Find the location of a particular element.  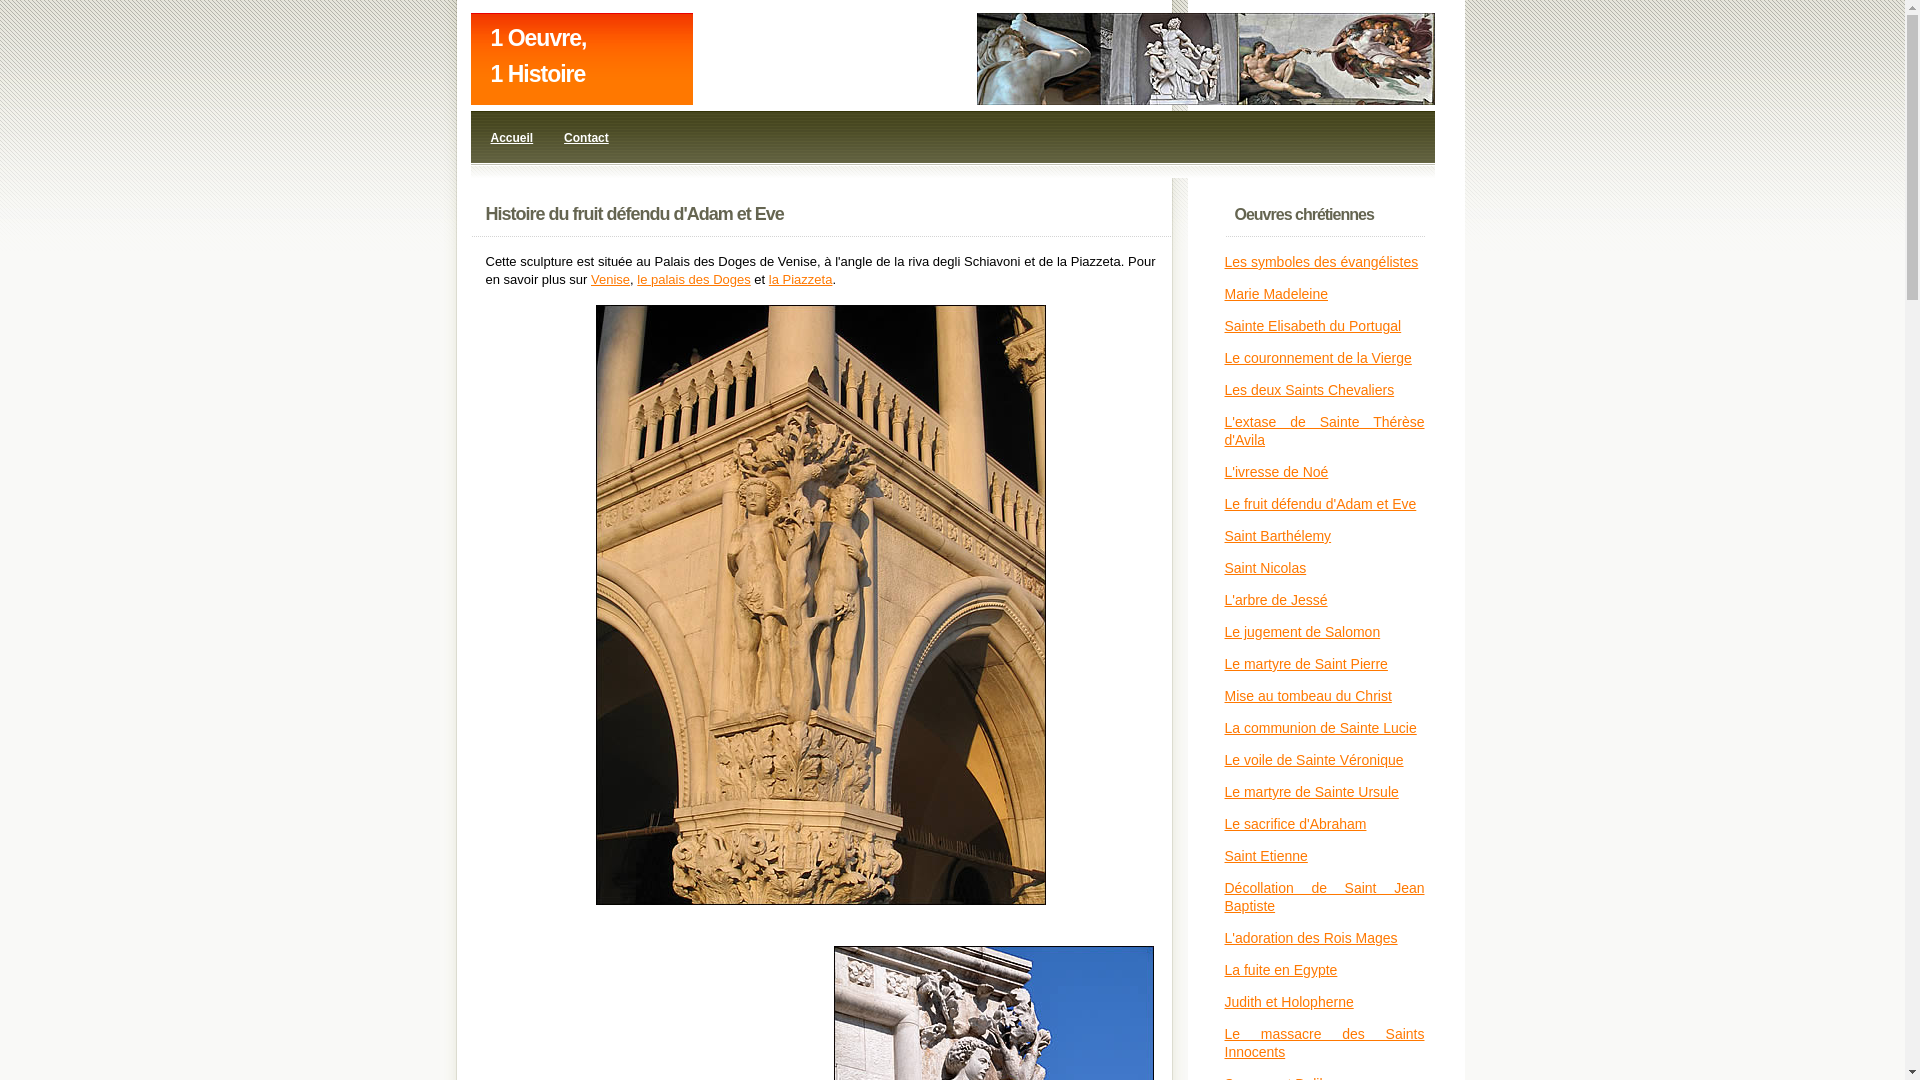

La fuite en Egypte is located at coordinates (1280, 970).